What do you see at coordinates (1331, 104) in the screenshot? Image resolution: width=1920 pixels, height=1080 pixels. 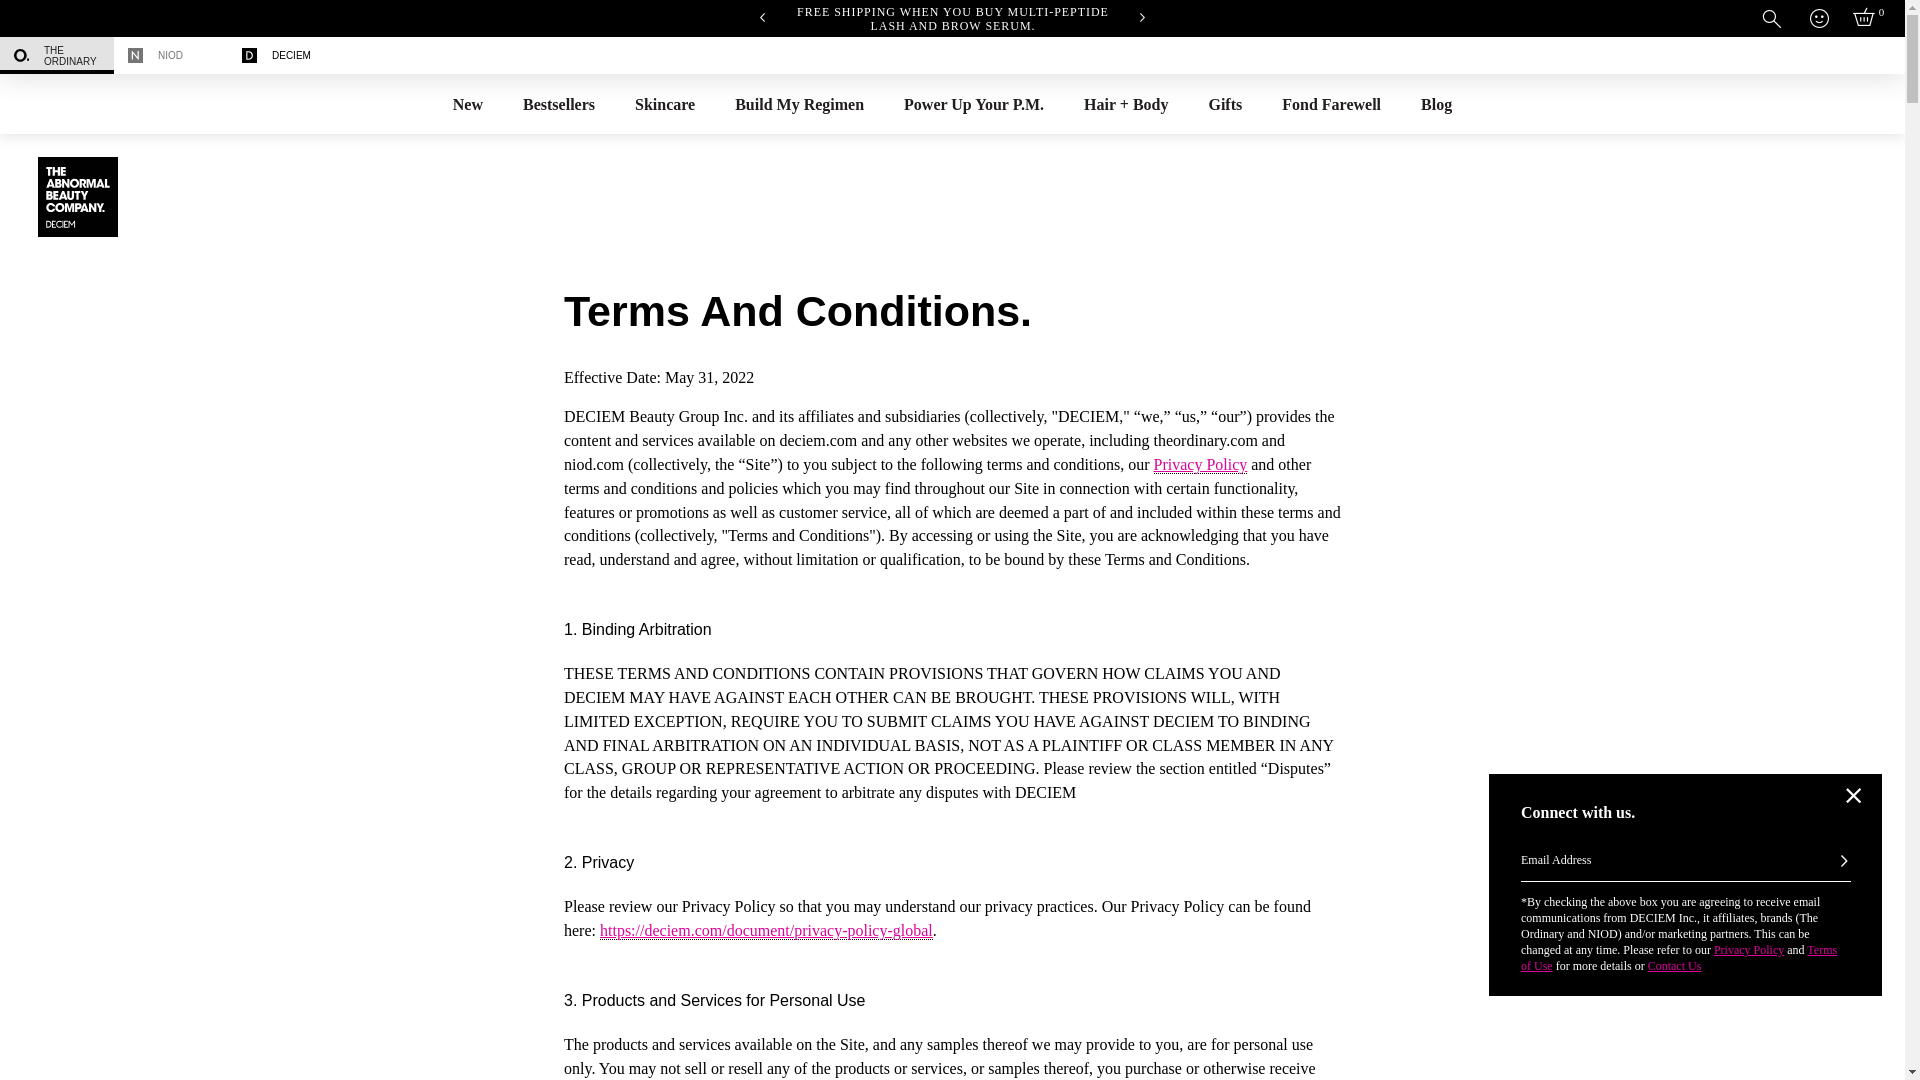 I see `Fond Farewell` at bounding box center [1331, 104].